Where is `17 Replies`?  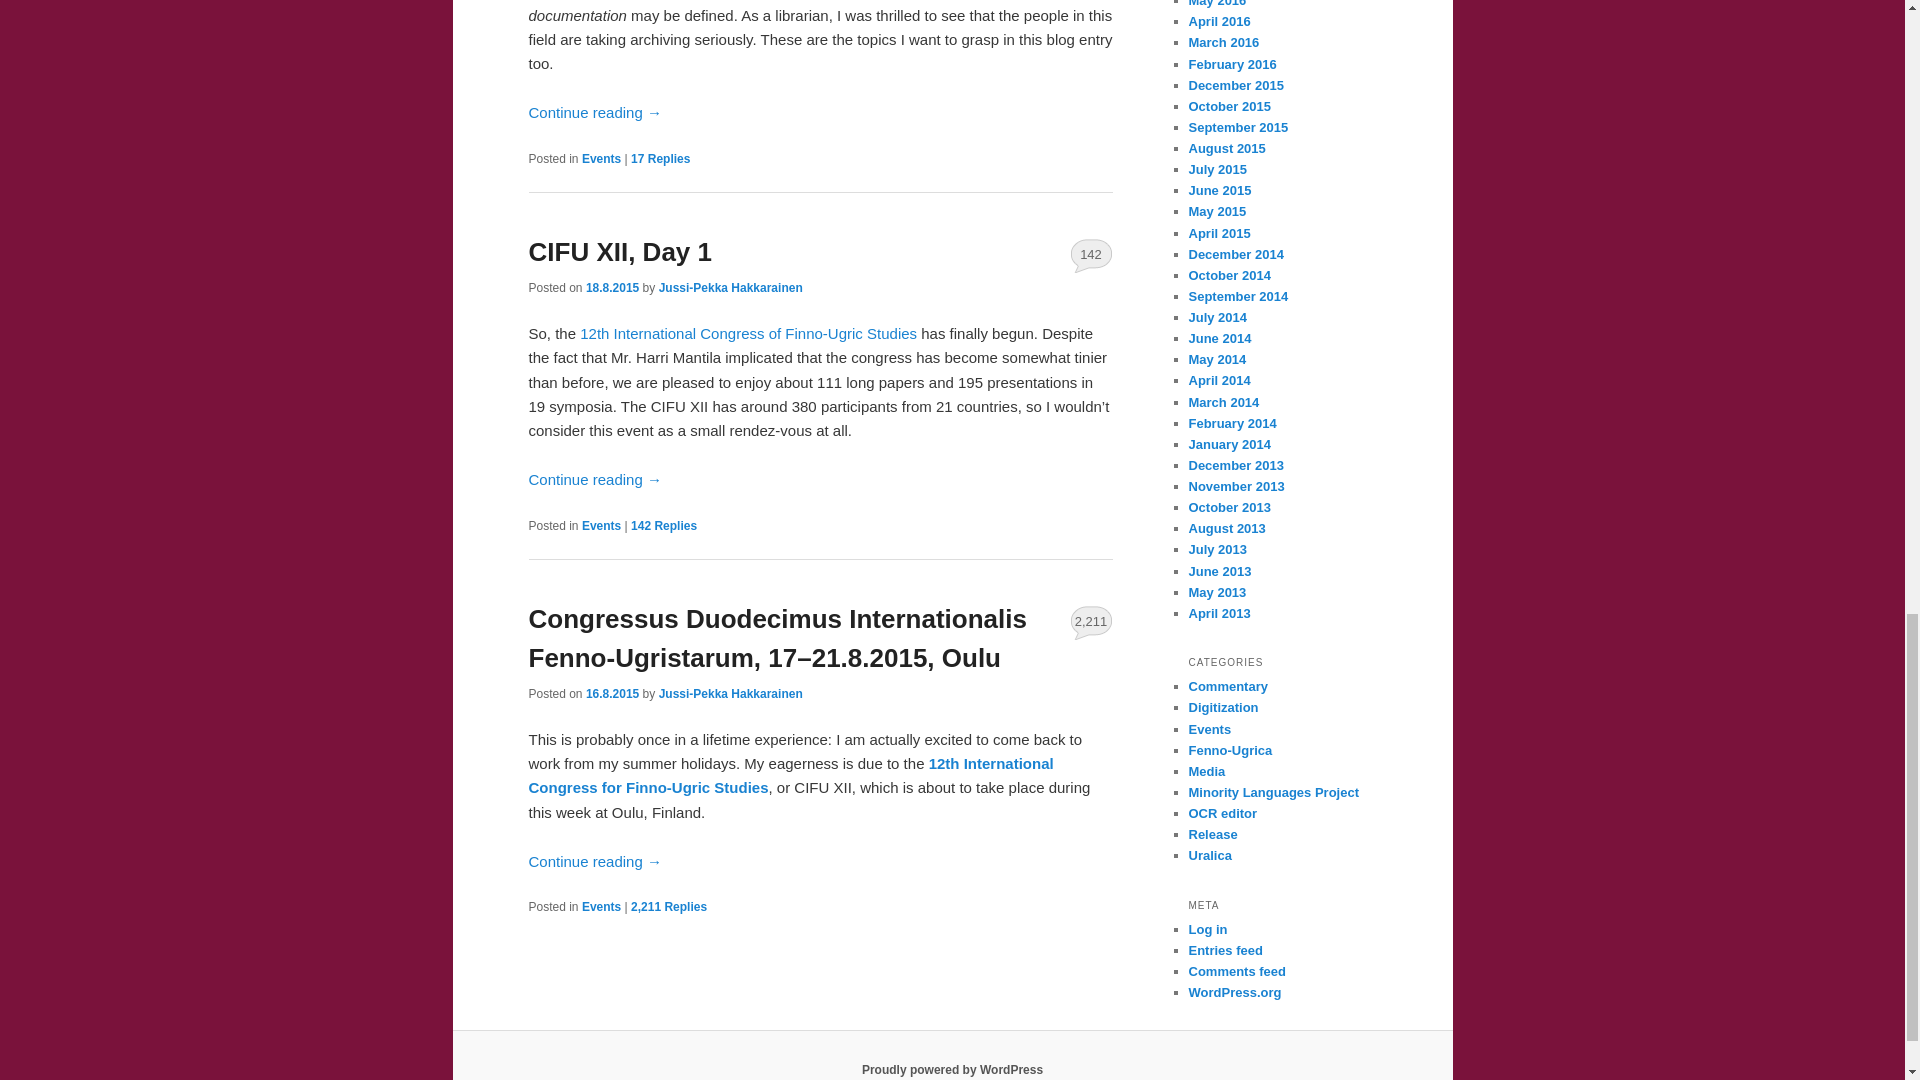
17 Replies is located at coordinates (660, 159).